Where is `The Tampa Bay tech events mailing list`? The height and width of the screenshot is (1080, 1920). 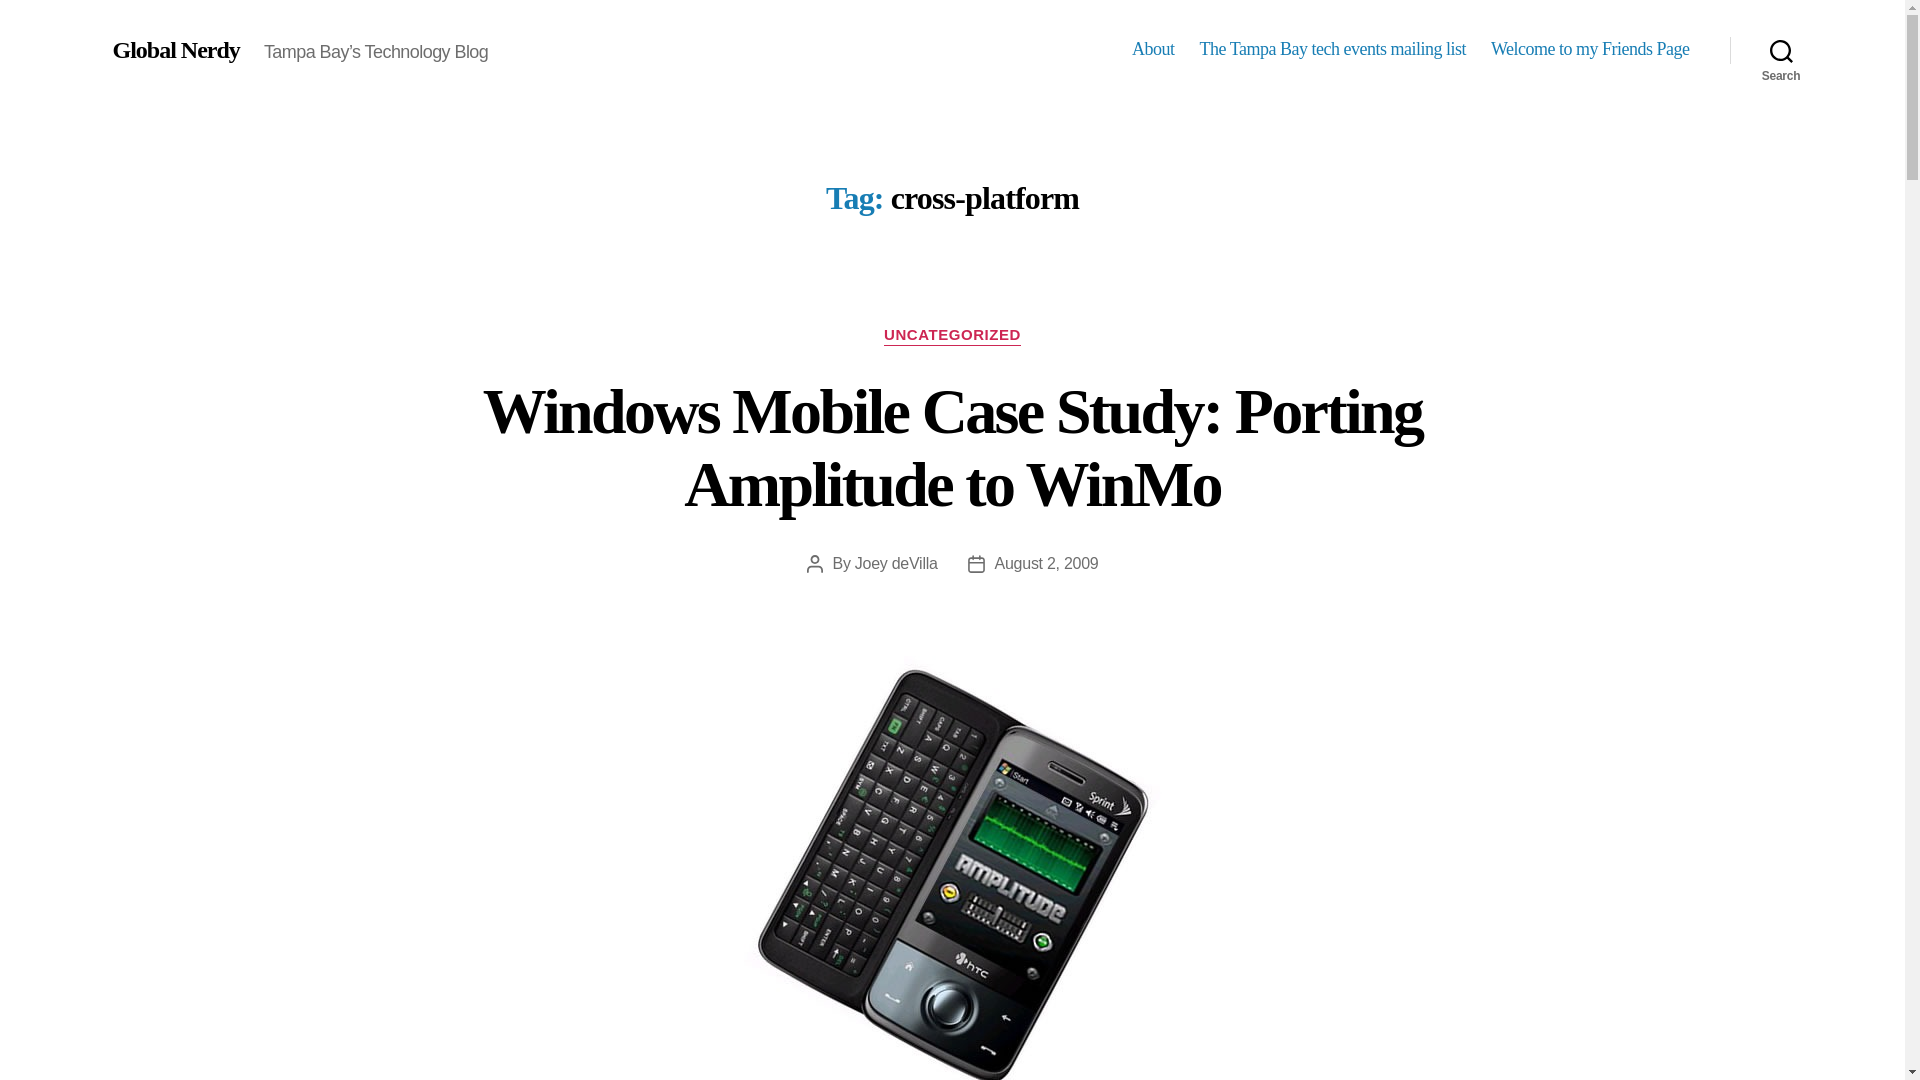
The Tampa Bay tech events mailing list is located at coordinates (1333, 49).